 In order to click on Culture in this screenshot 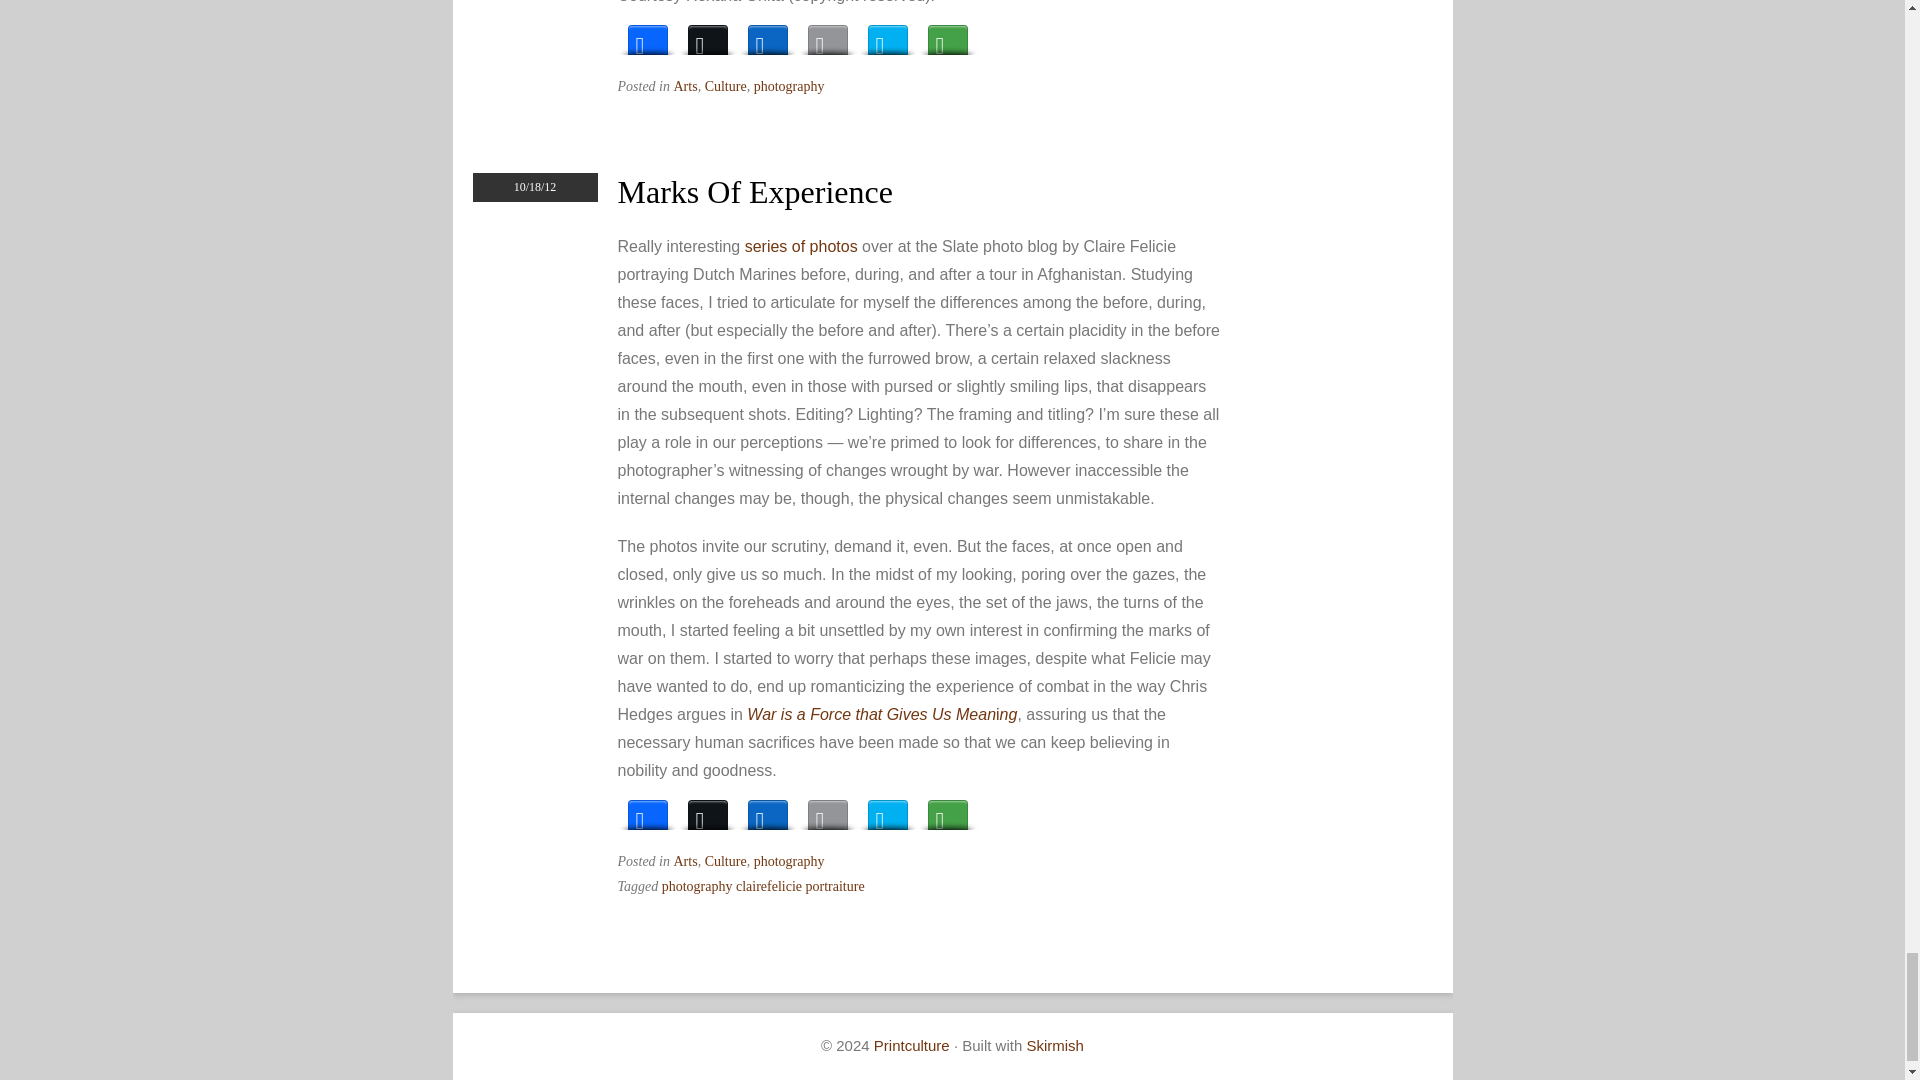, I will do `click(725, 862)`.